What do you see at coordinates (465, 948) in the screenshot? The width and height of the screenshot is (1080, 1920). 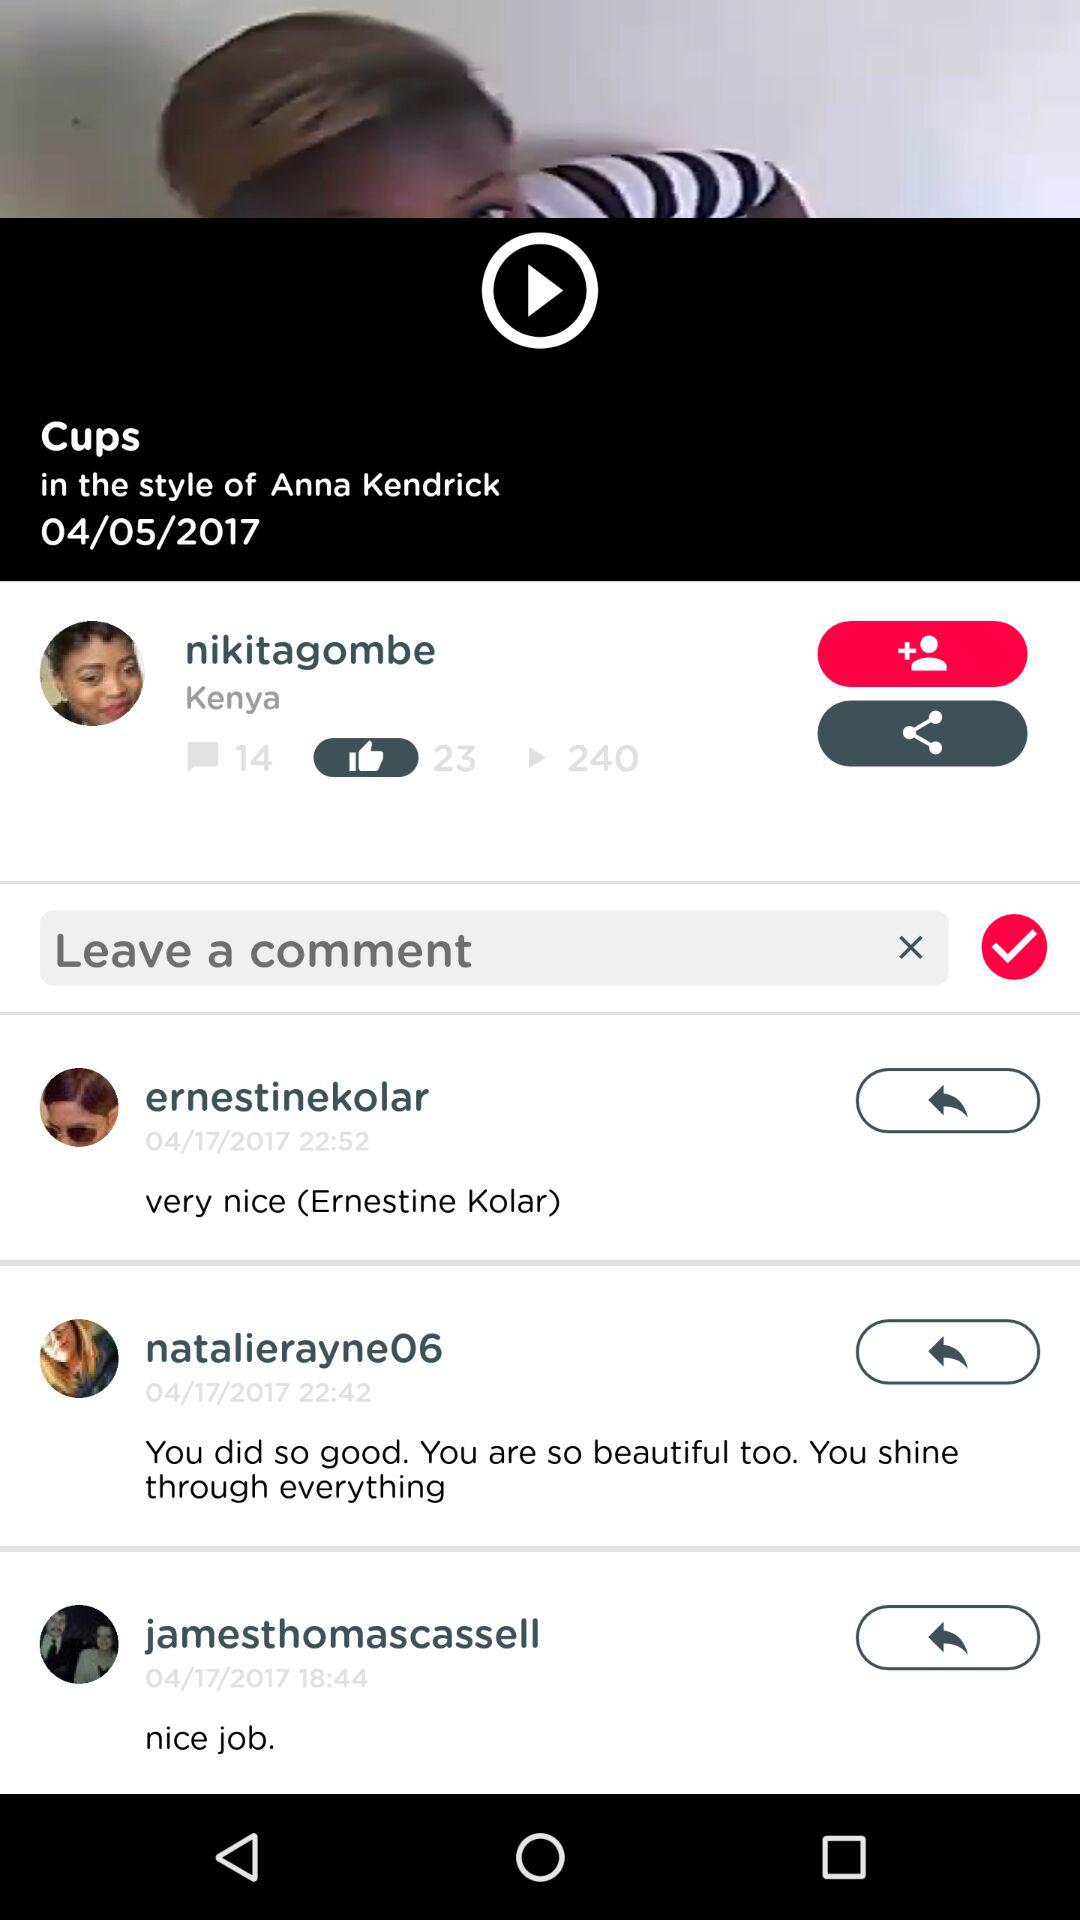 I see `add a comment for the video` at bounding box center [465, 948].